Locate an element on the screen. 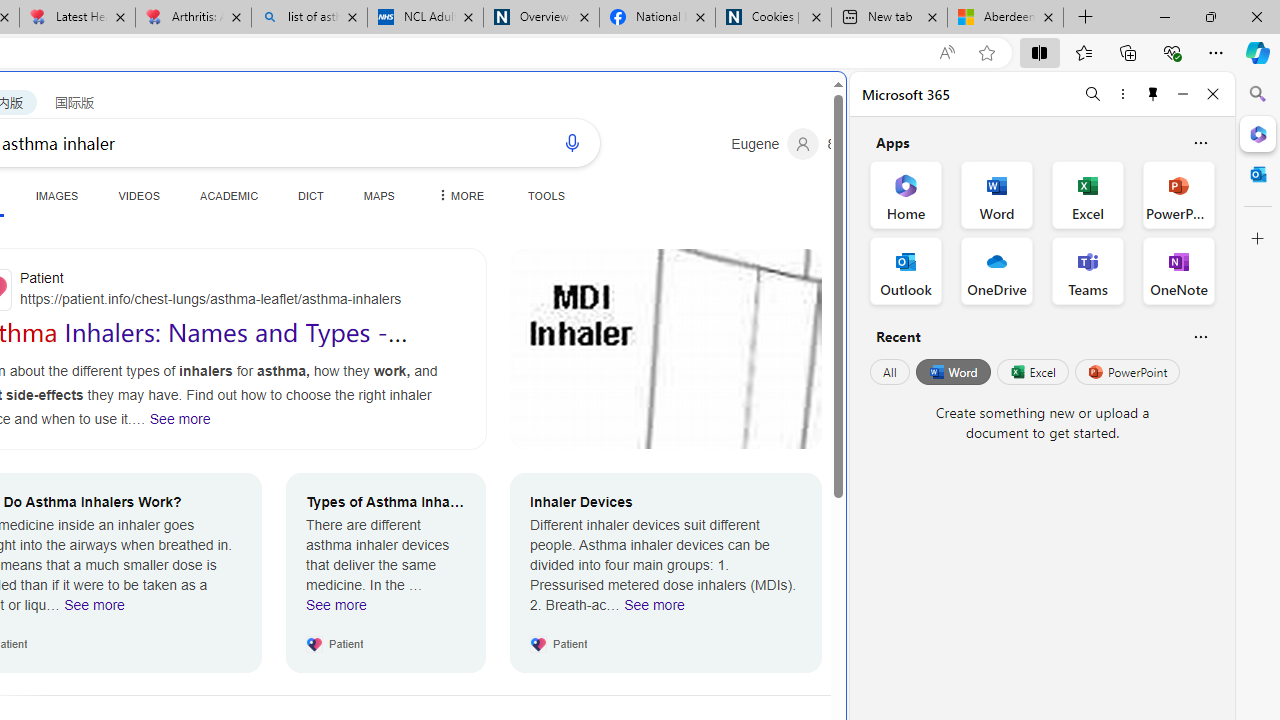  MORE is located at coordinates (458, 195).